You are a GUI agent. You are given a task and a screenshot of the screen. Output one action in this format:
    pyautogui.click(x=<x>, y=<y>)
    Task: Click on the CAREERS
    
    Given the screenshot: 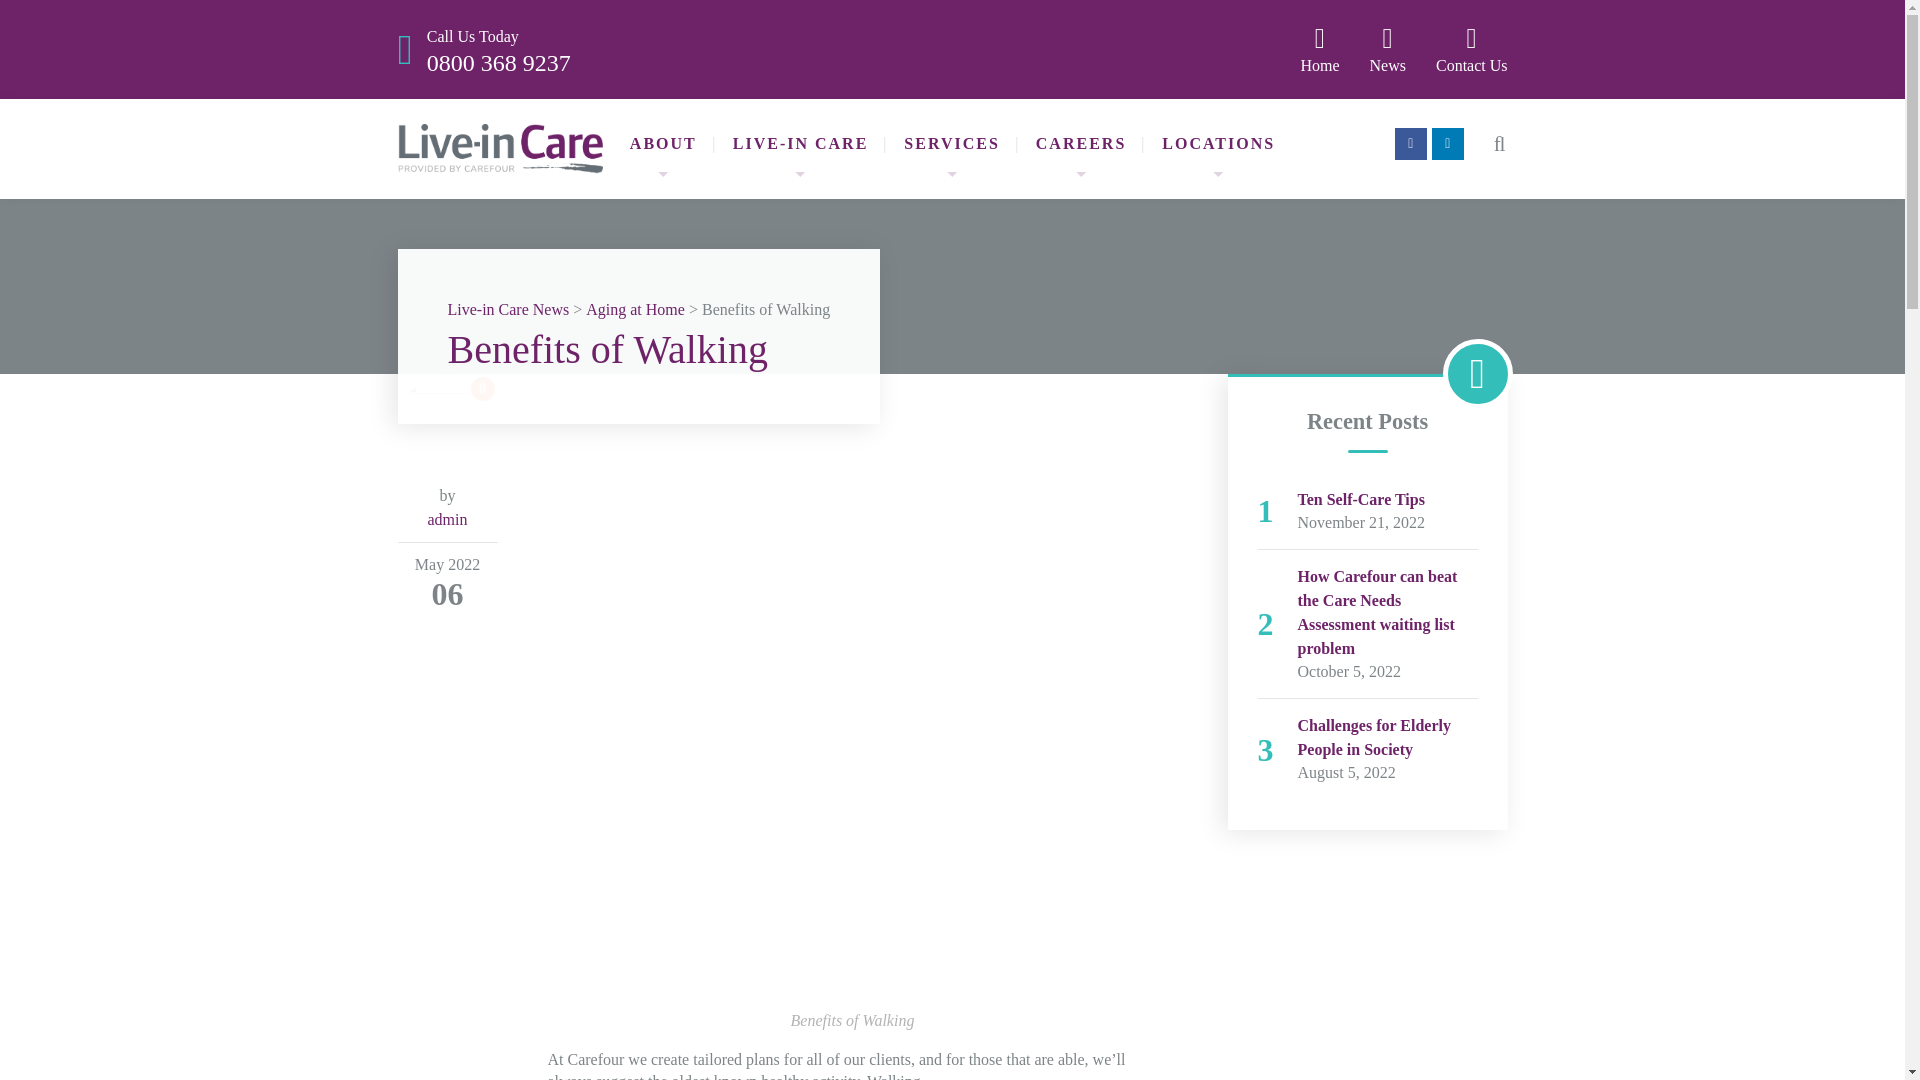 What is the action you would take?
    pyautogui.click(x=1080, y=144)
    